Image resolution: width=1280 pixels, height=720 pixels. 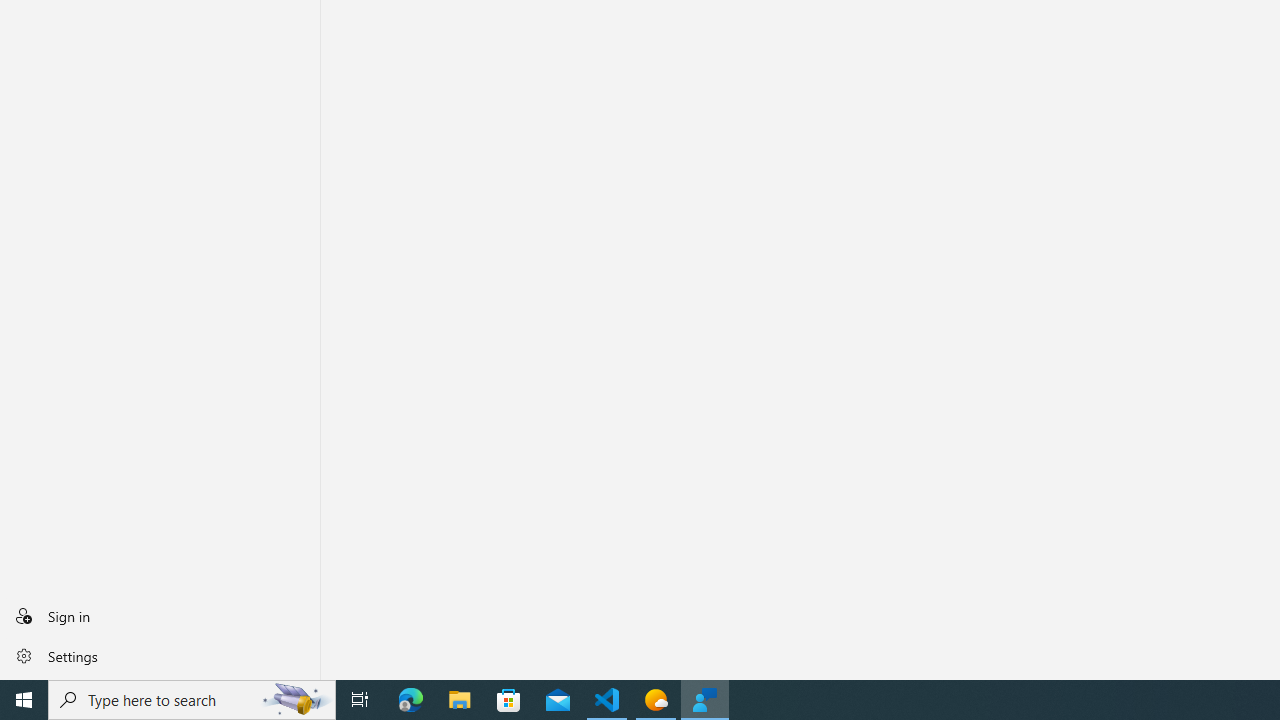 What do you see at coordinates (192, 700) in the screenshot?
I see `Type here to search` at bounding box center [192, 700].